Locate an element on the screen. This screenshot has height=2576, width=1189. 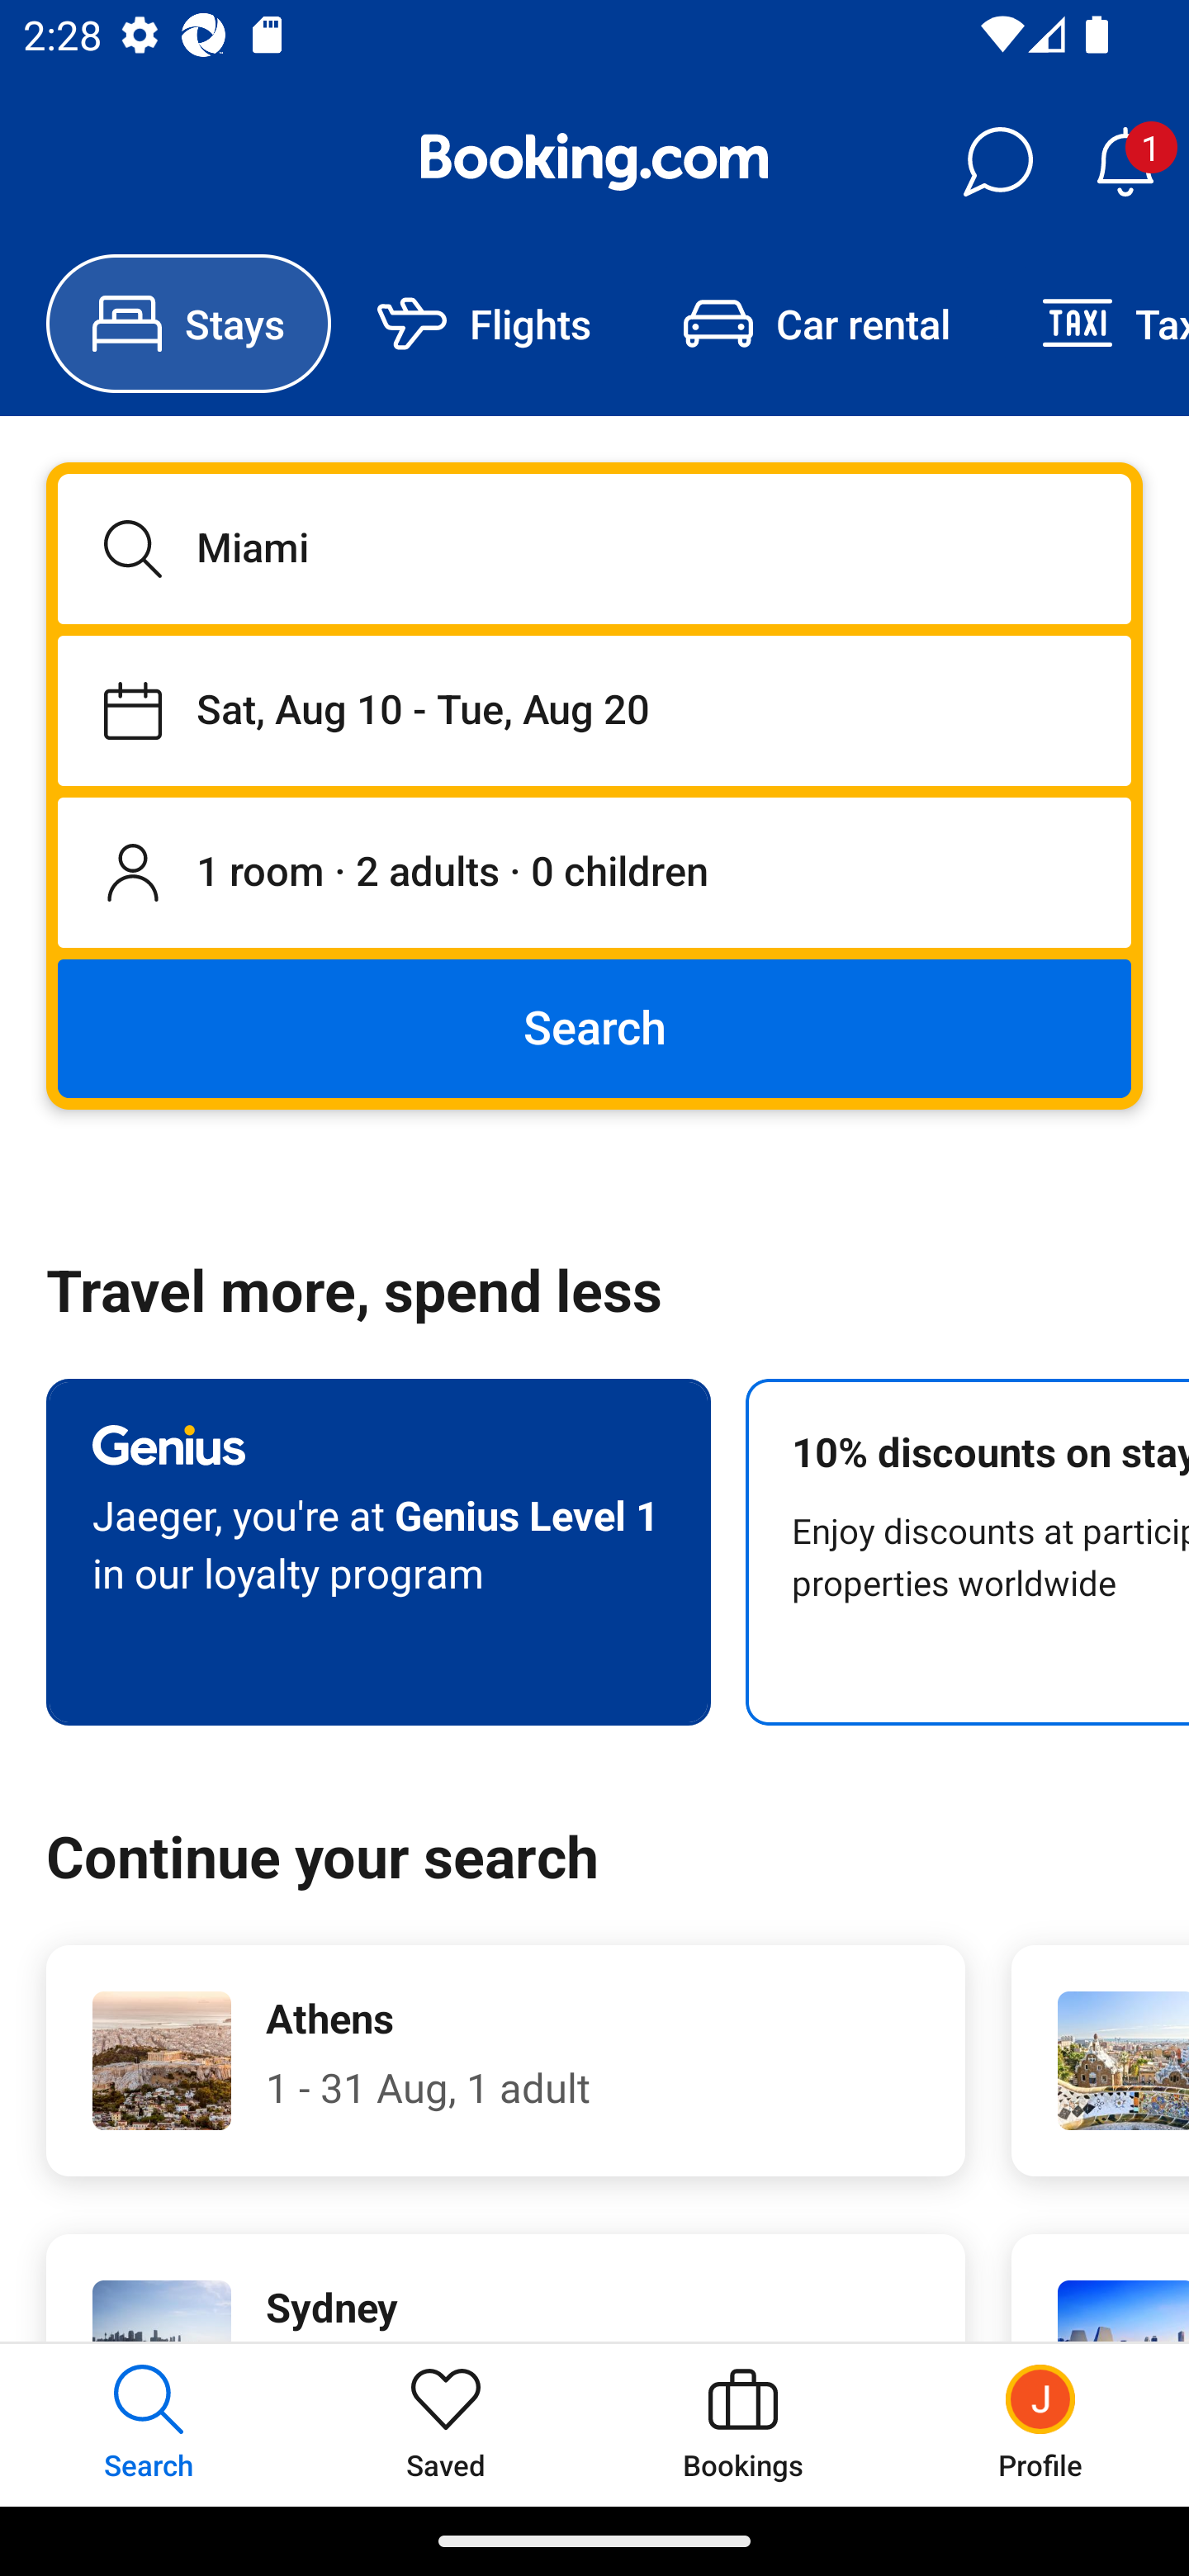
Messages is located at coordinates (997, 162).